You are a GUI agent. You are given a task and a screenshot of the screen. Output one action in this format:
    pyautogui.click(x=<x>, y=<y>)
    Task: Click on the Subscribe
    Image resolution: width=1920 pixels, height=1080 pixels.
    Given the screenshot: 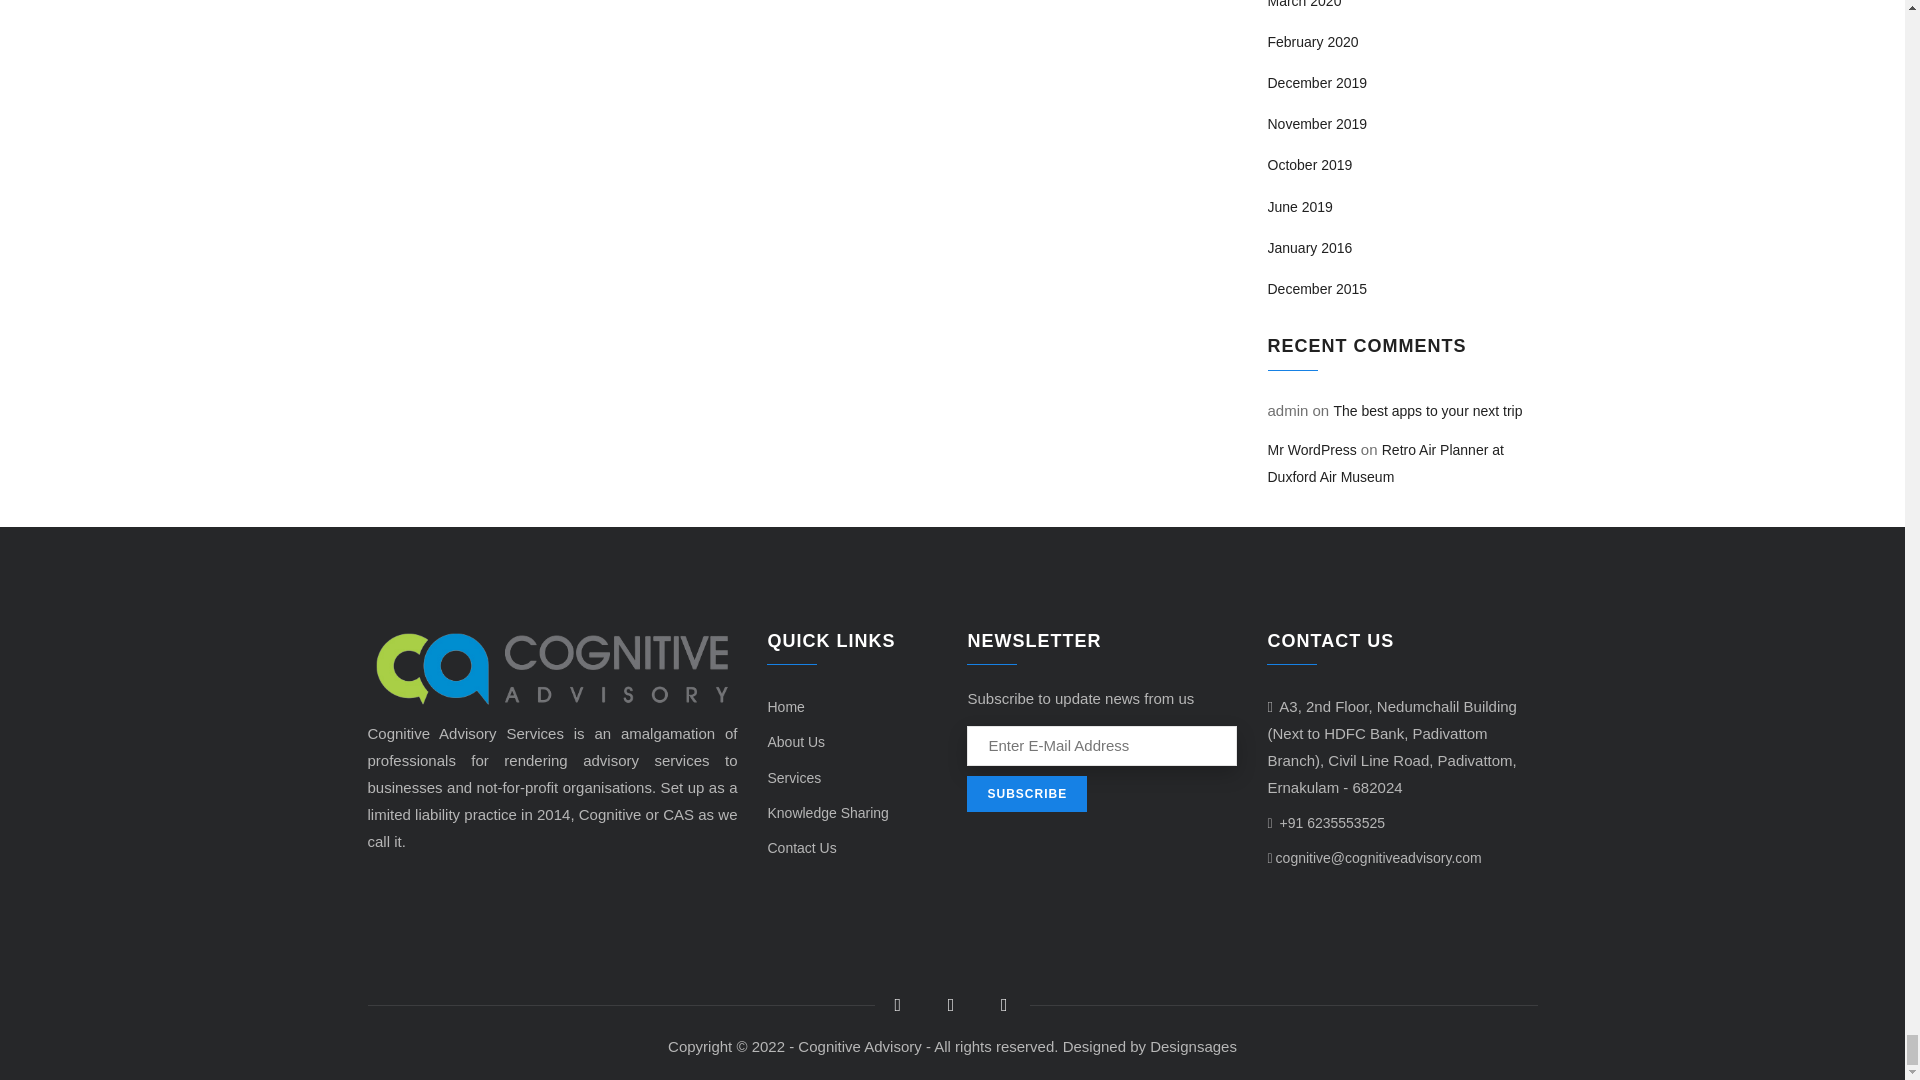 What is the action you would take?
    pyautogui.click(x=1026, y=794)
    